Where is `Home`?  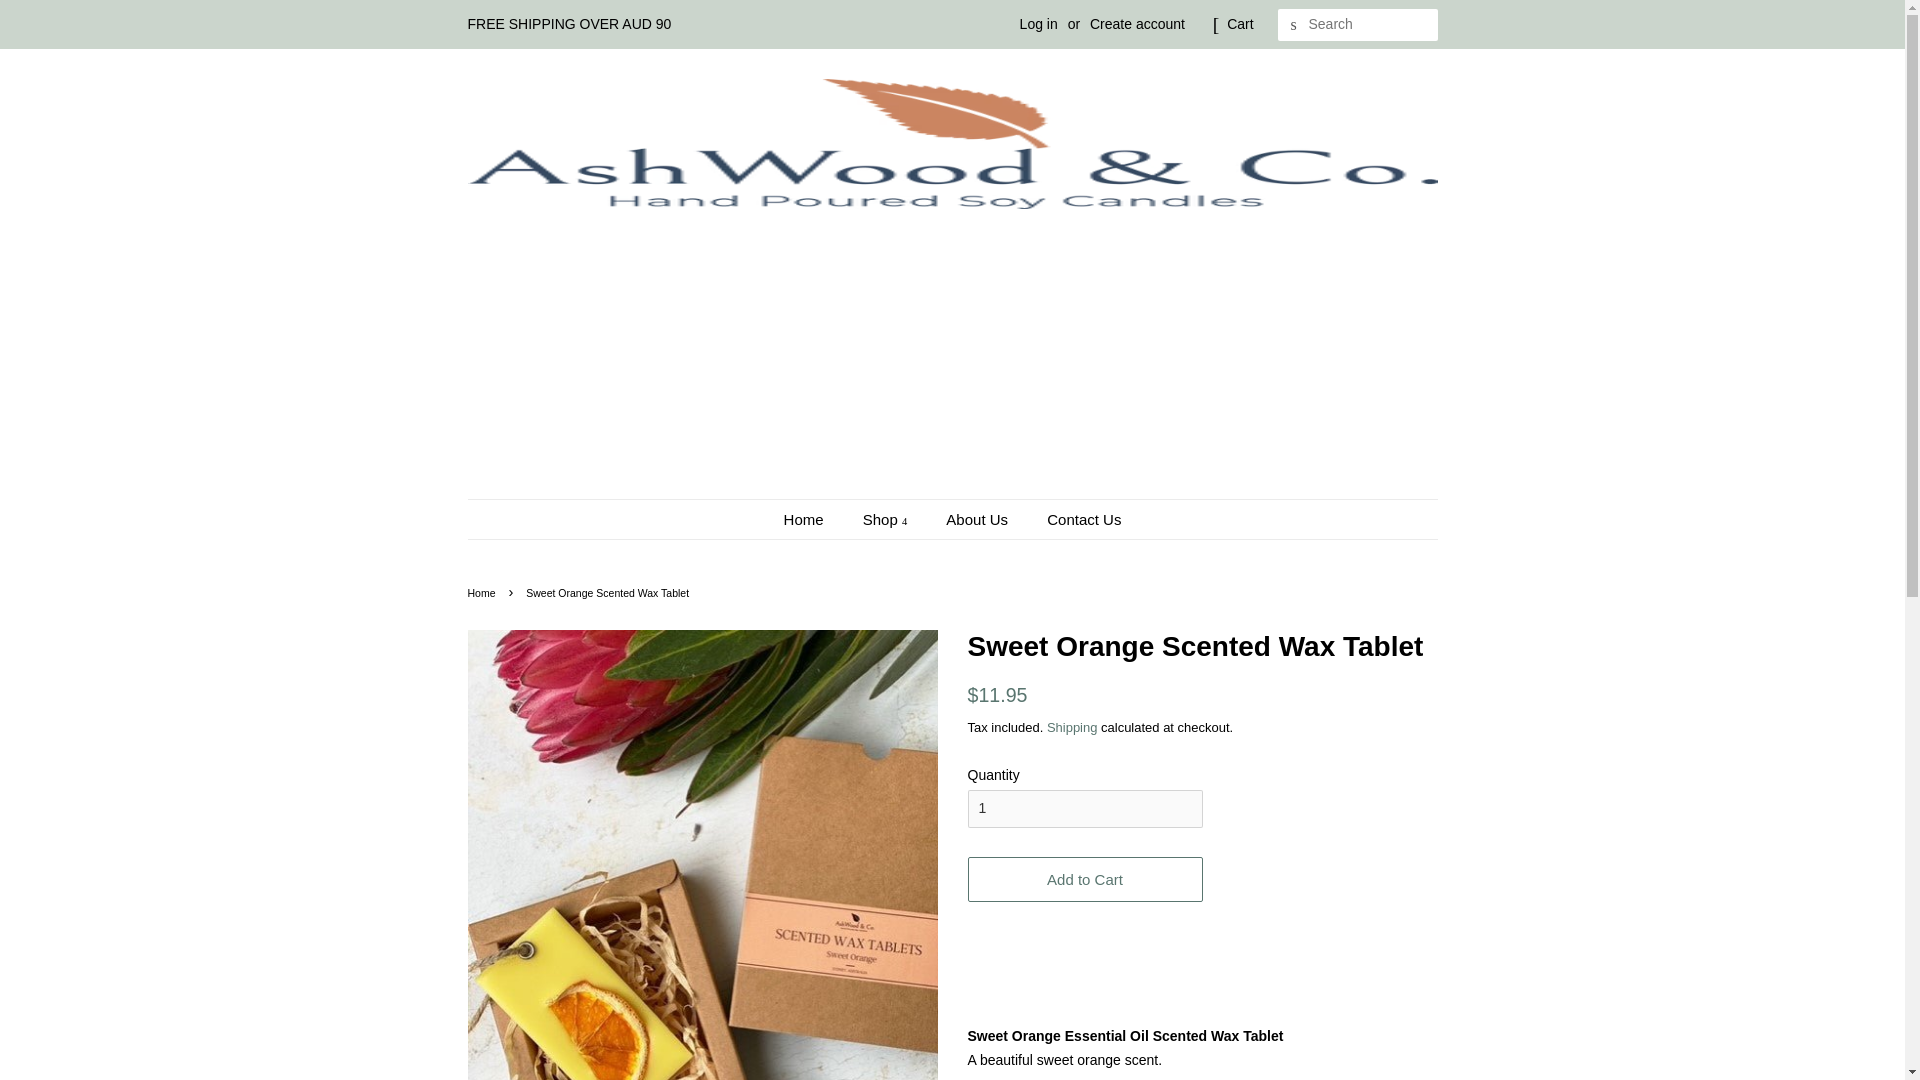
Home is located at coordinates (814, 520).